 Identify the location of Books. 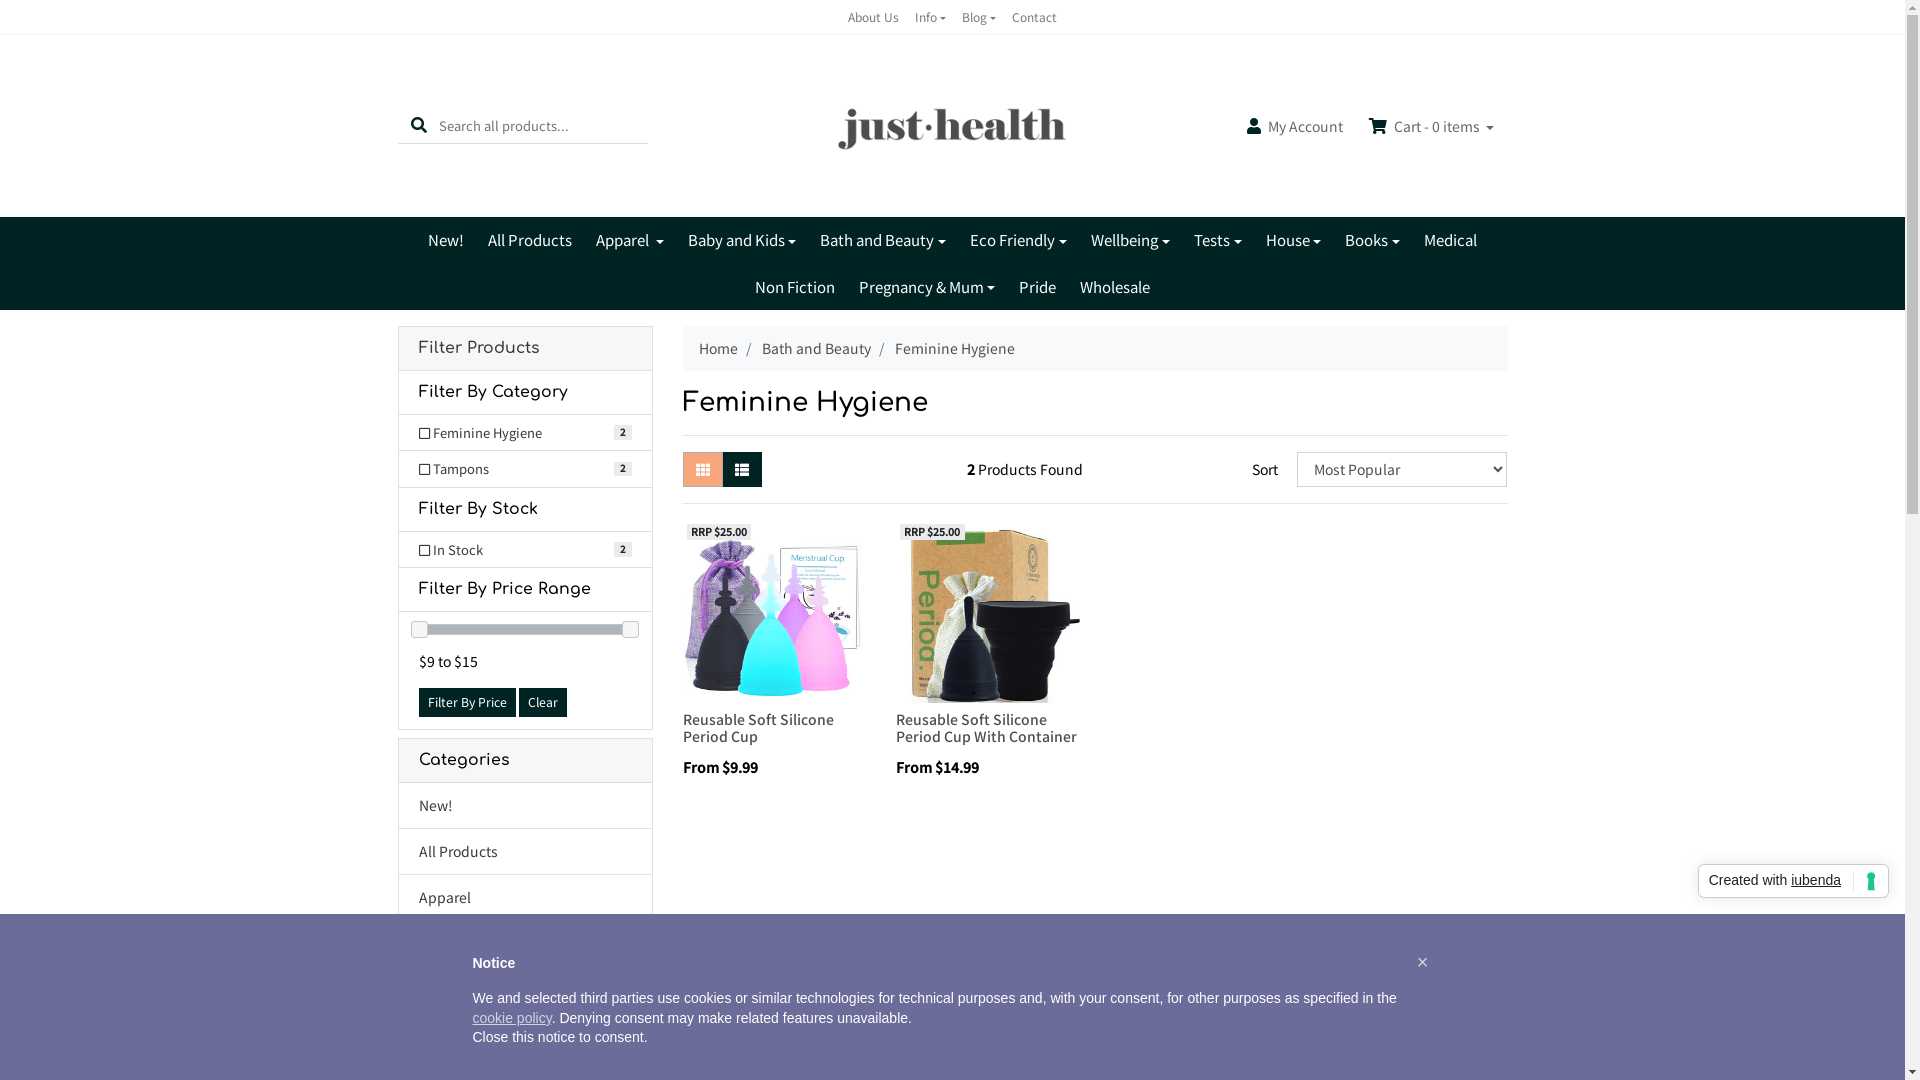
(1372, 240).